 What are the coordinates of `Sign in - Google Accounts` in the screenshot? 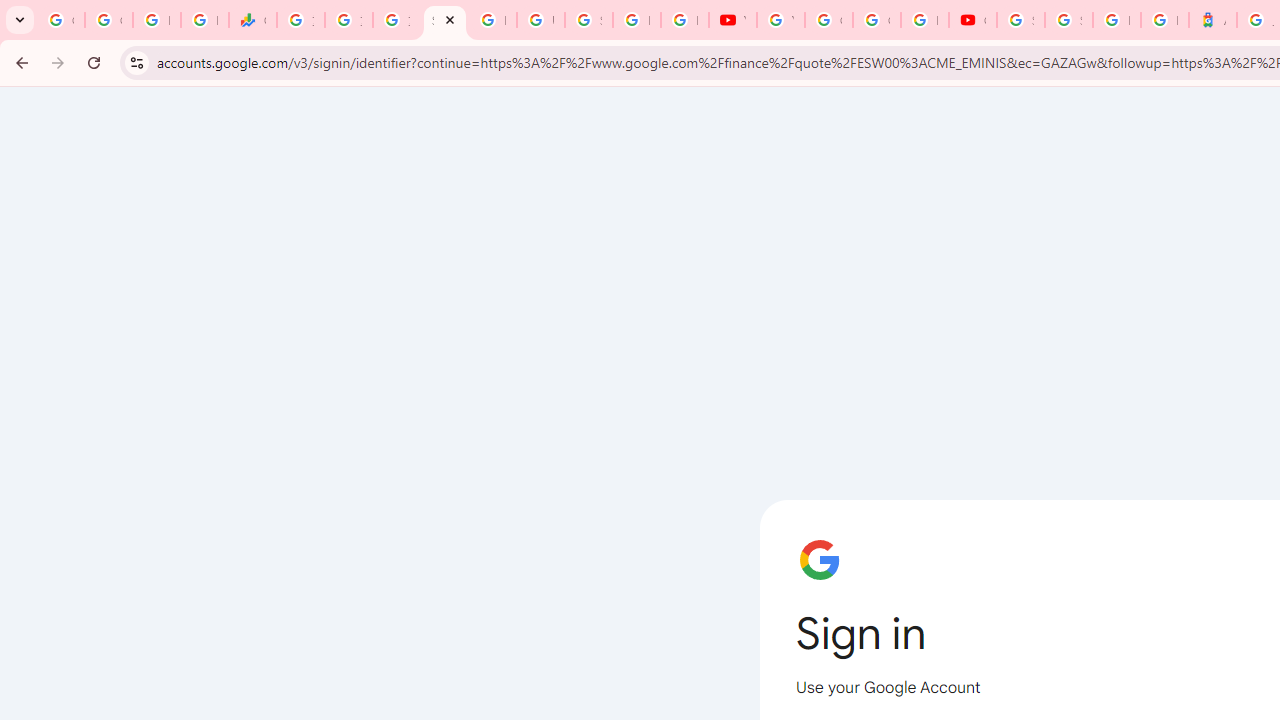 It's located at (1020, 20).